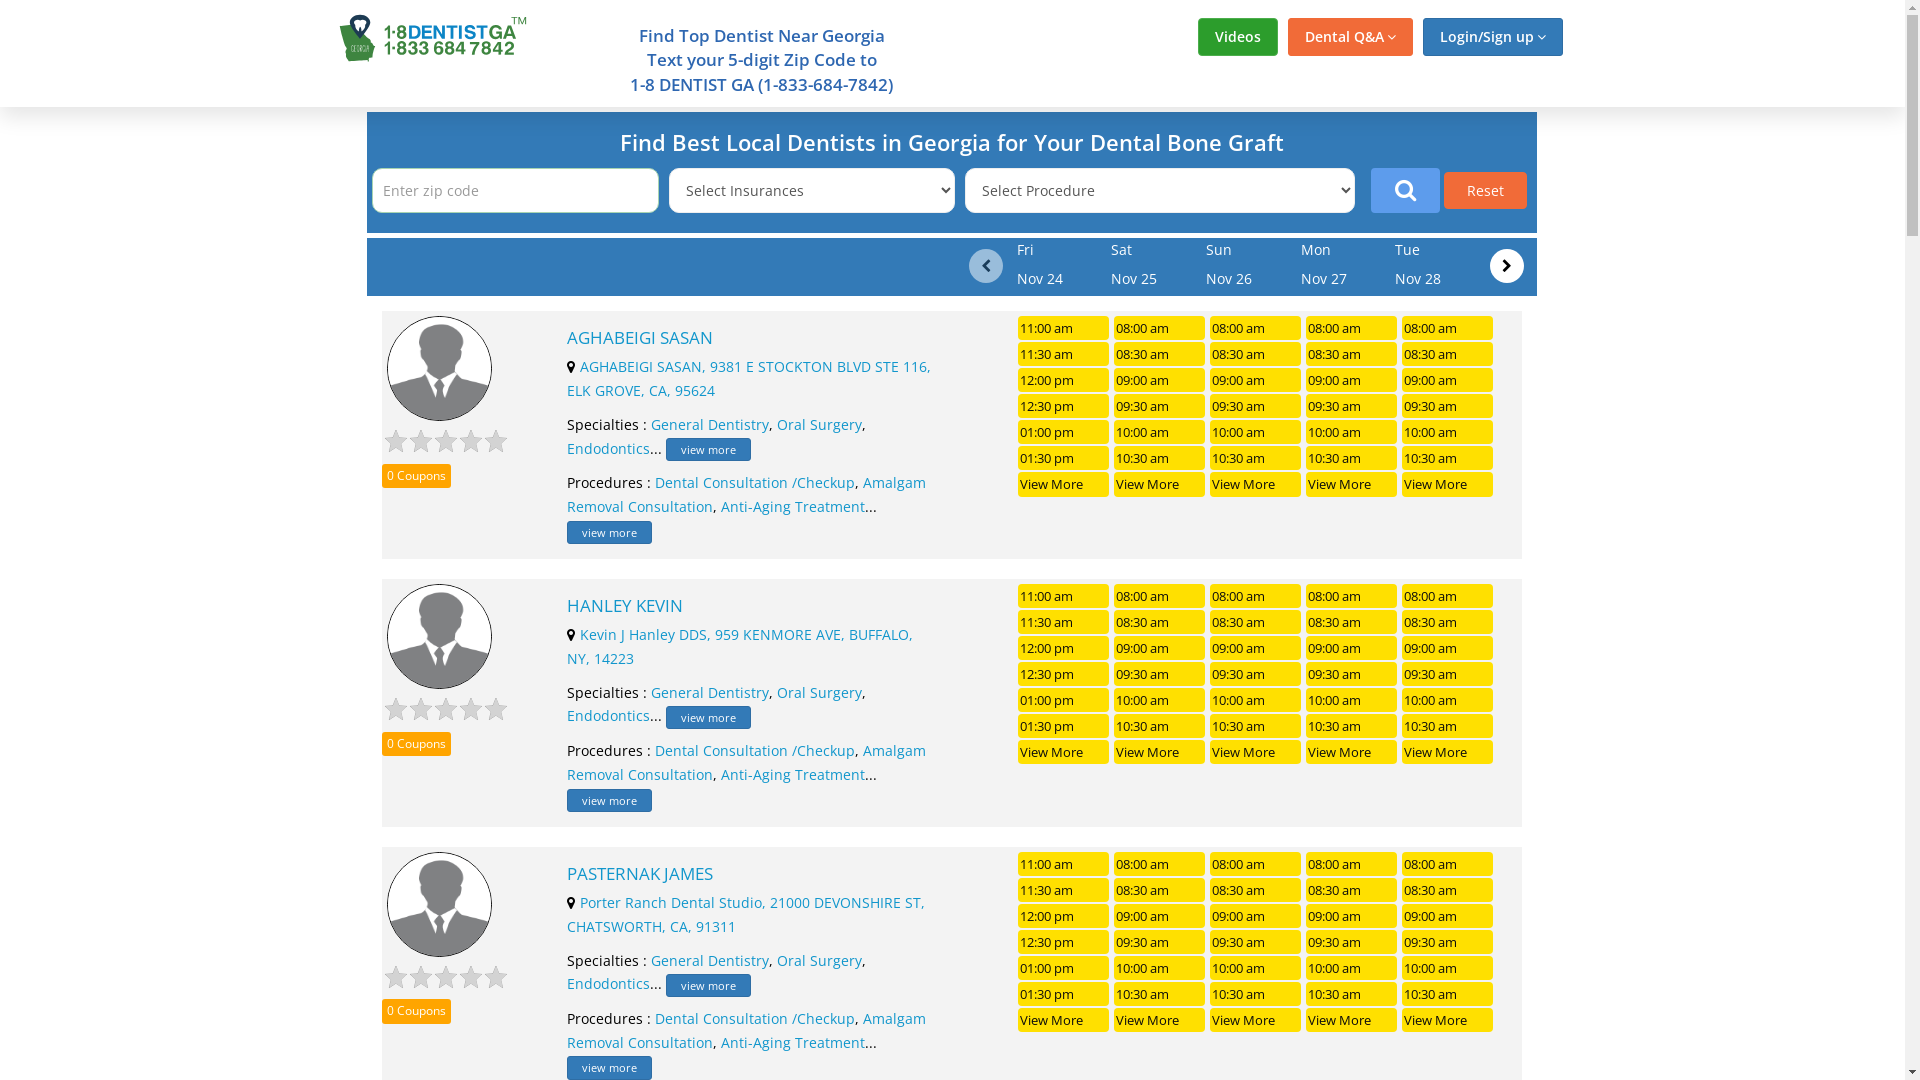 Image resolution: width=1920 pixels, height=1080 pixels. I want to click on 08:30 am, so click(1352, 890).